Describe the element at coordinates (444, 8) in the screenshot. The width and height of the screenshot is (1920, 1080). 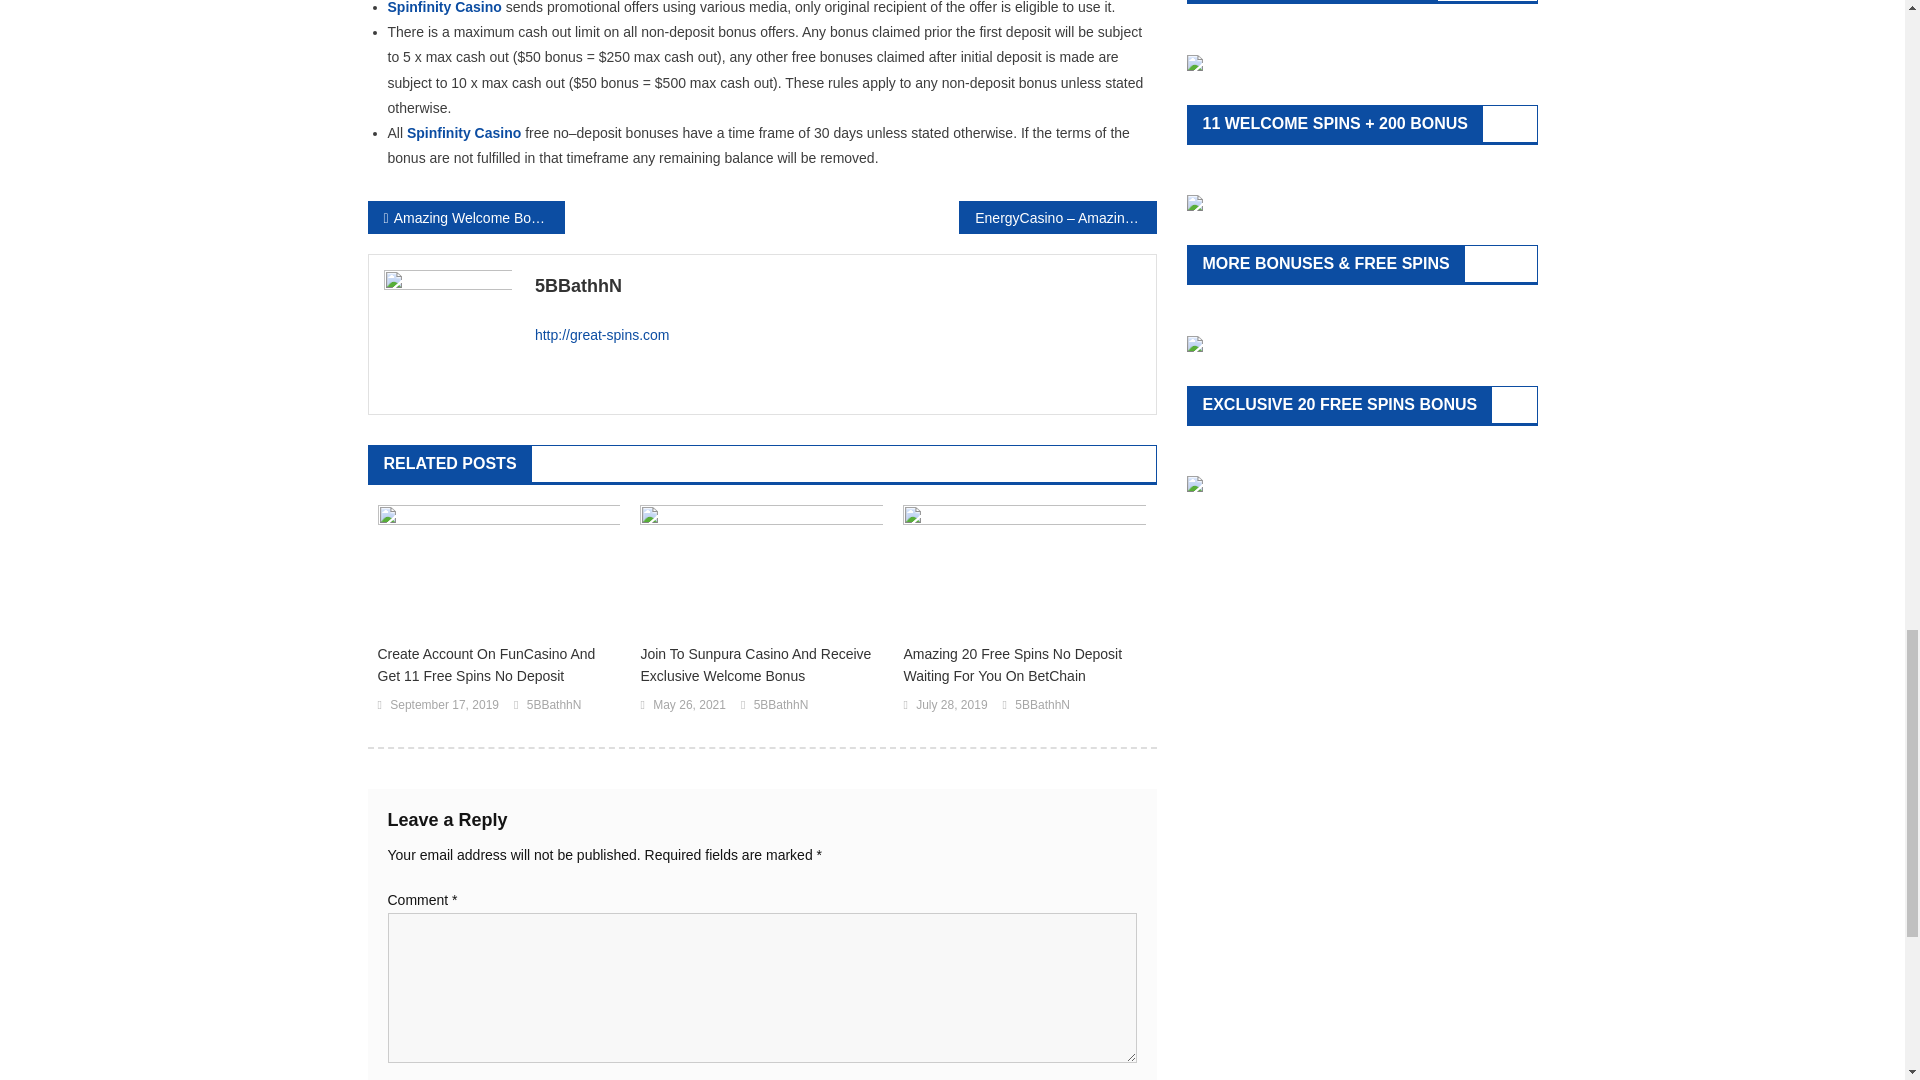
I see `Spinfinity Casino` at that location.